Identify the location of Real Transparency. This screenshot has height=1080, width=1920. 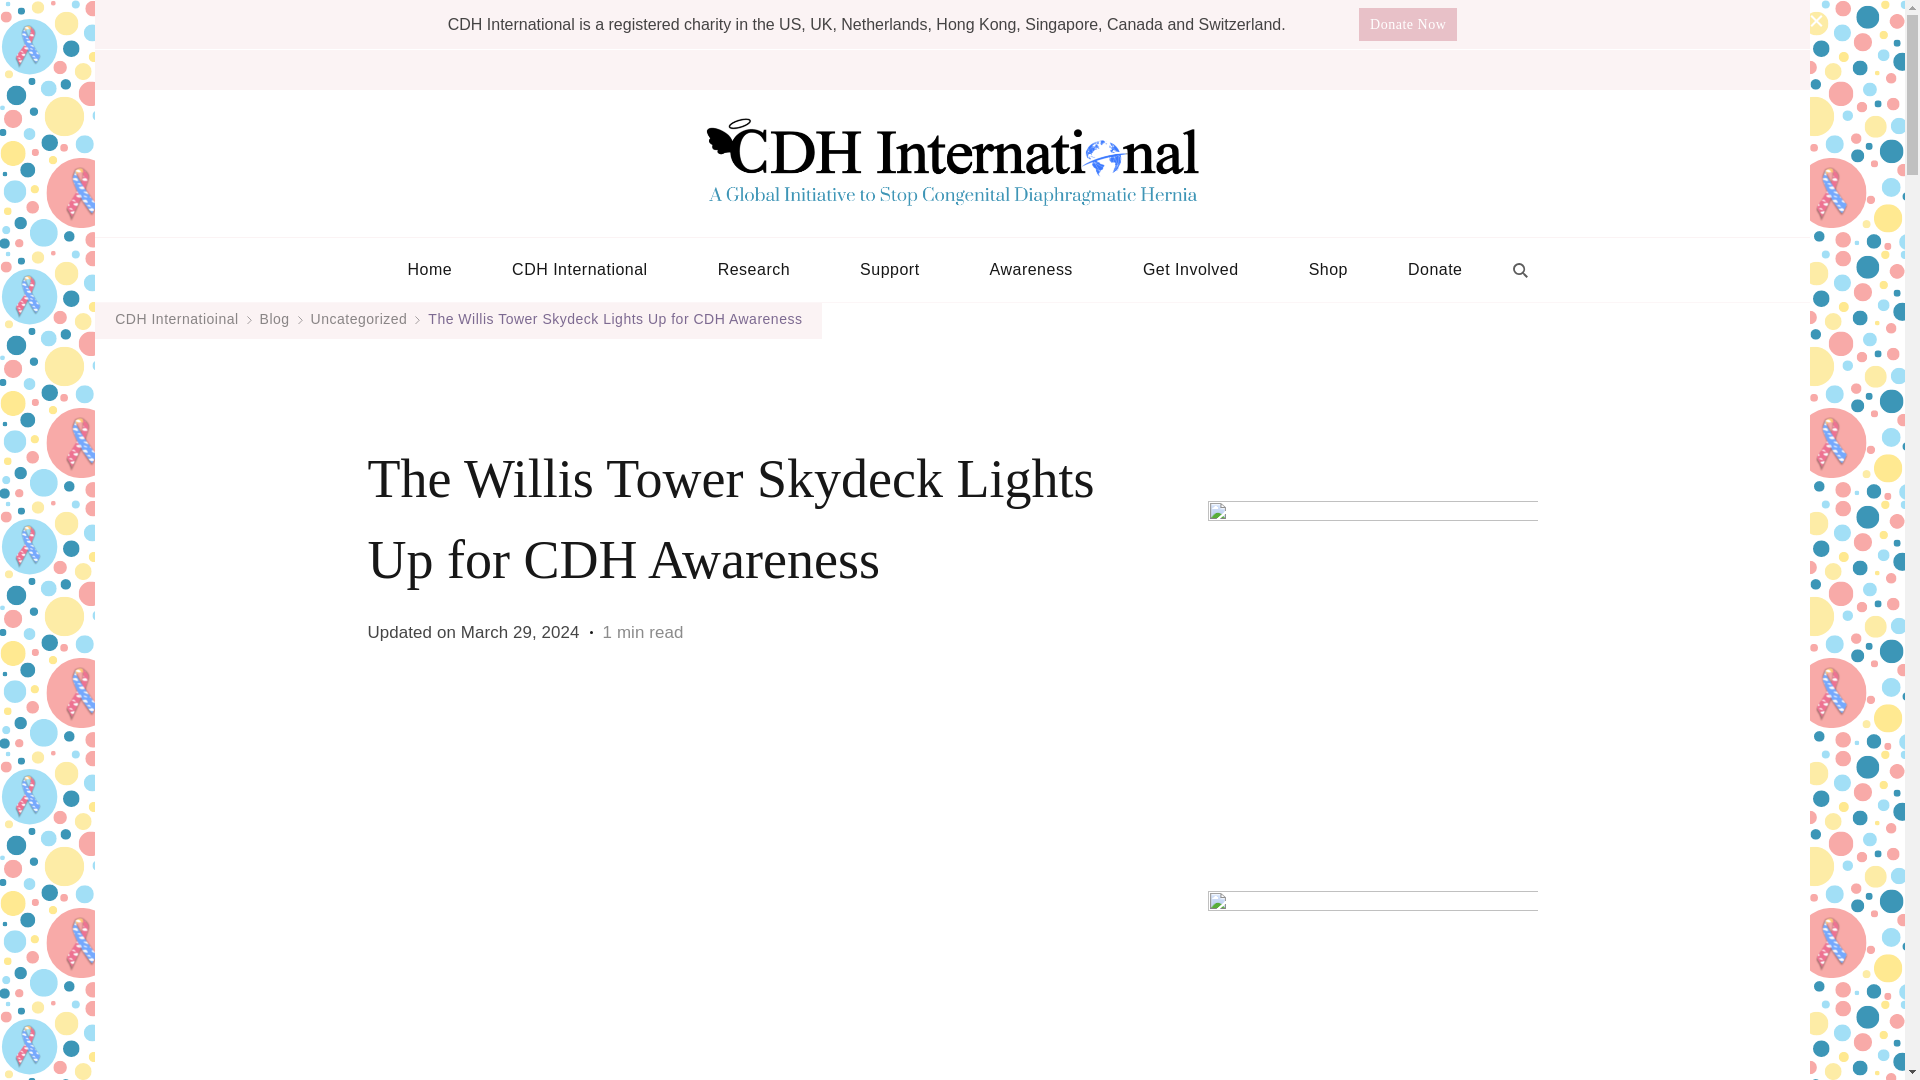
(194, 588).